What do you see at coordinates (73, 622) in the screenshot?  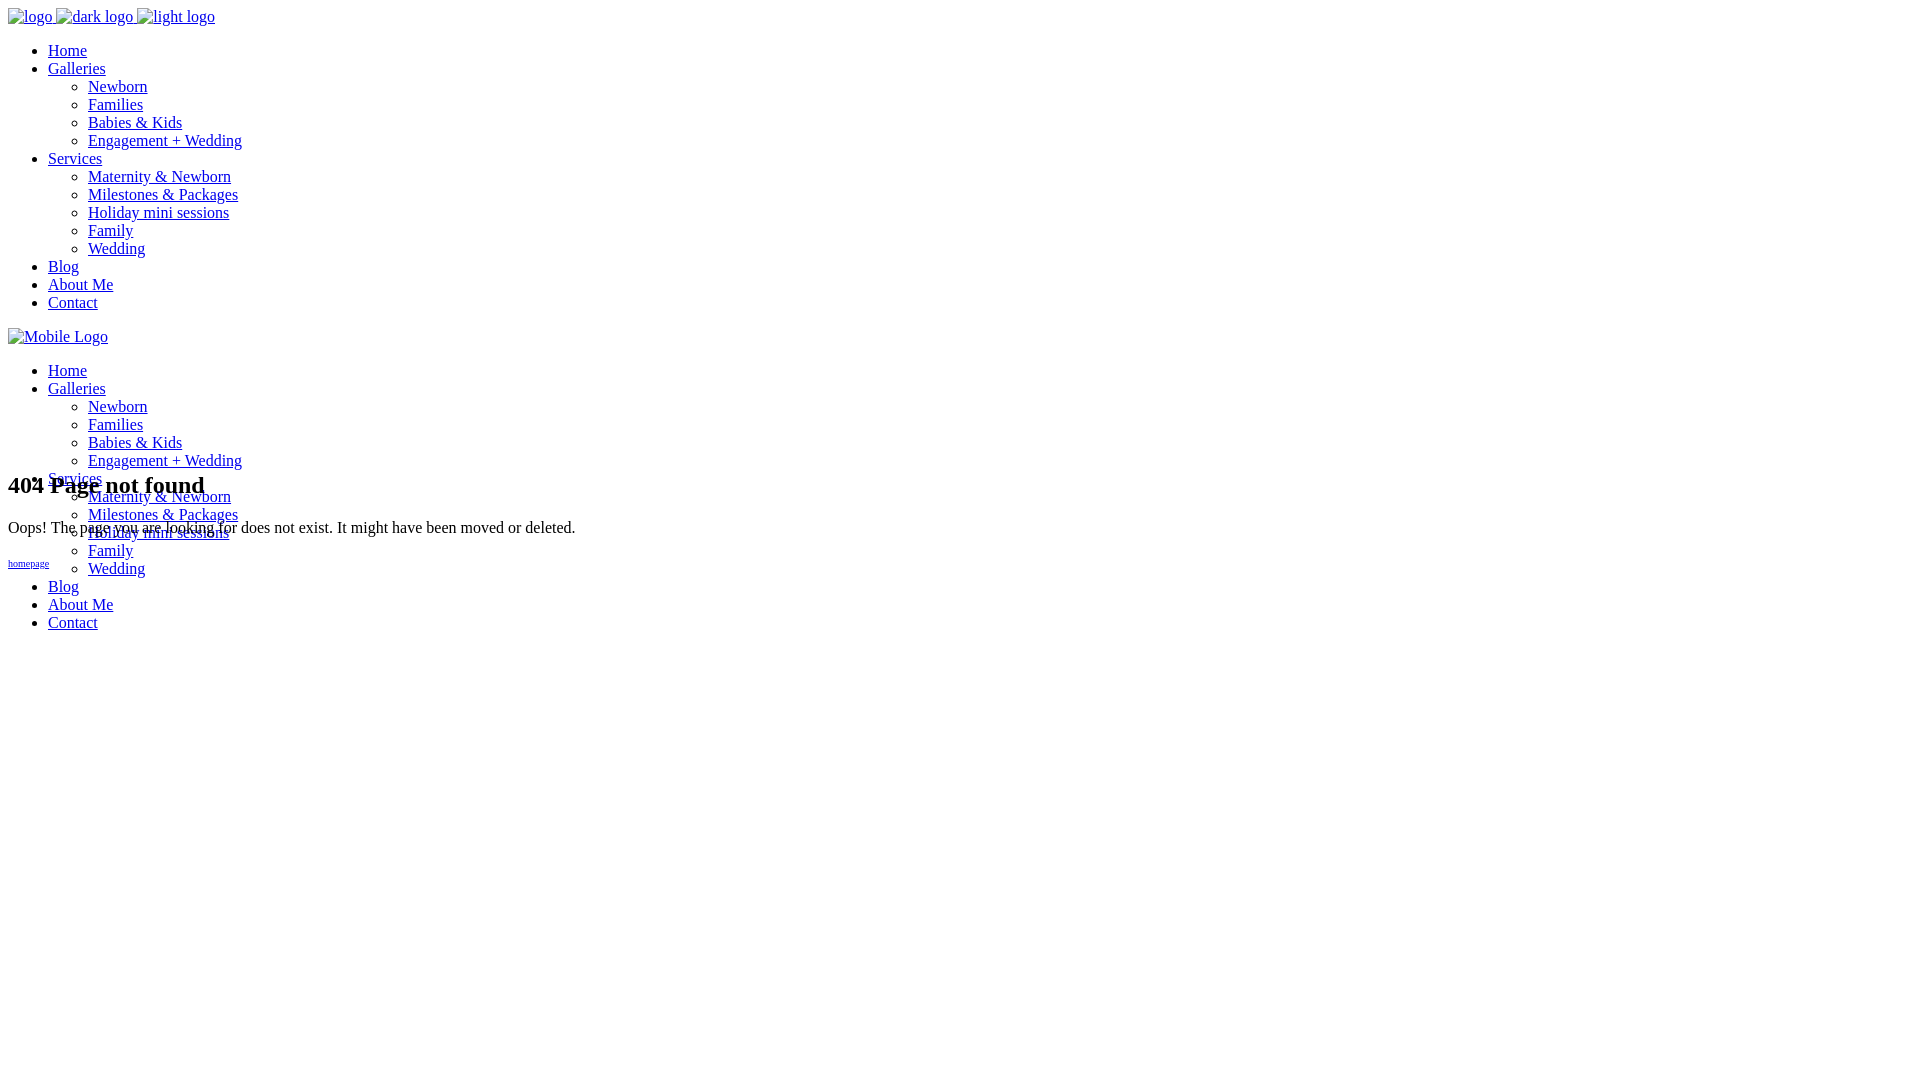 I see `Contact` at bounding box center [73, 622].